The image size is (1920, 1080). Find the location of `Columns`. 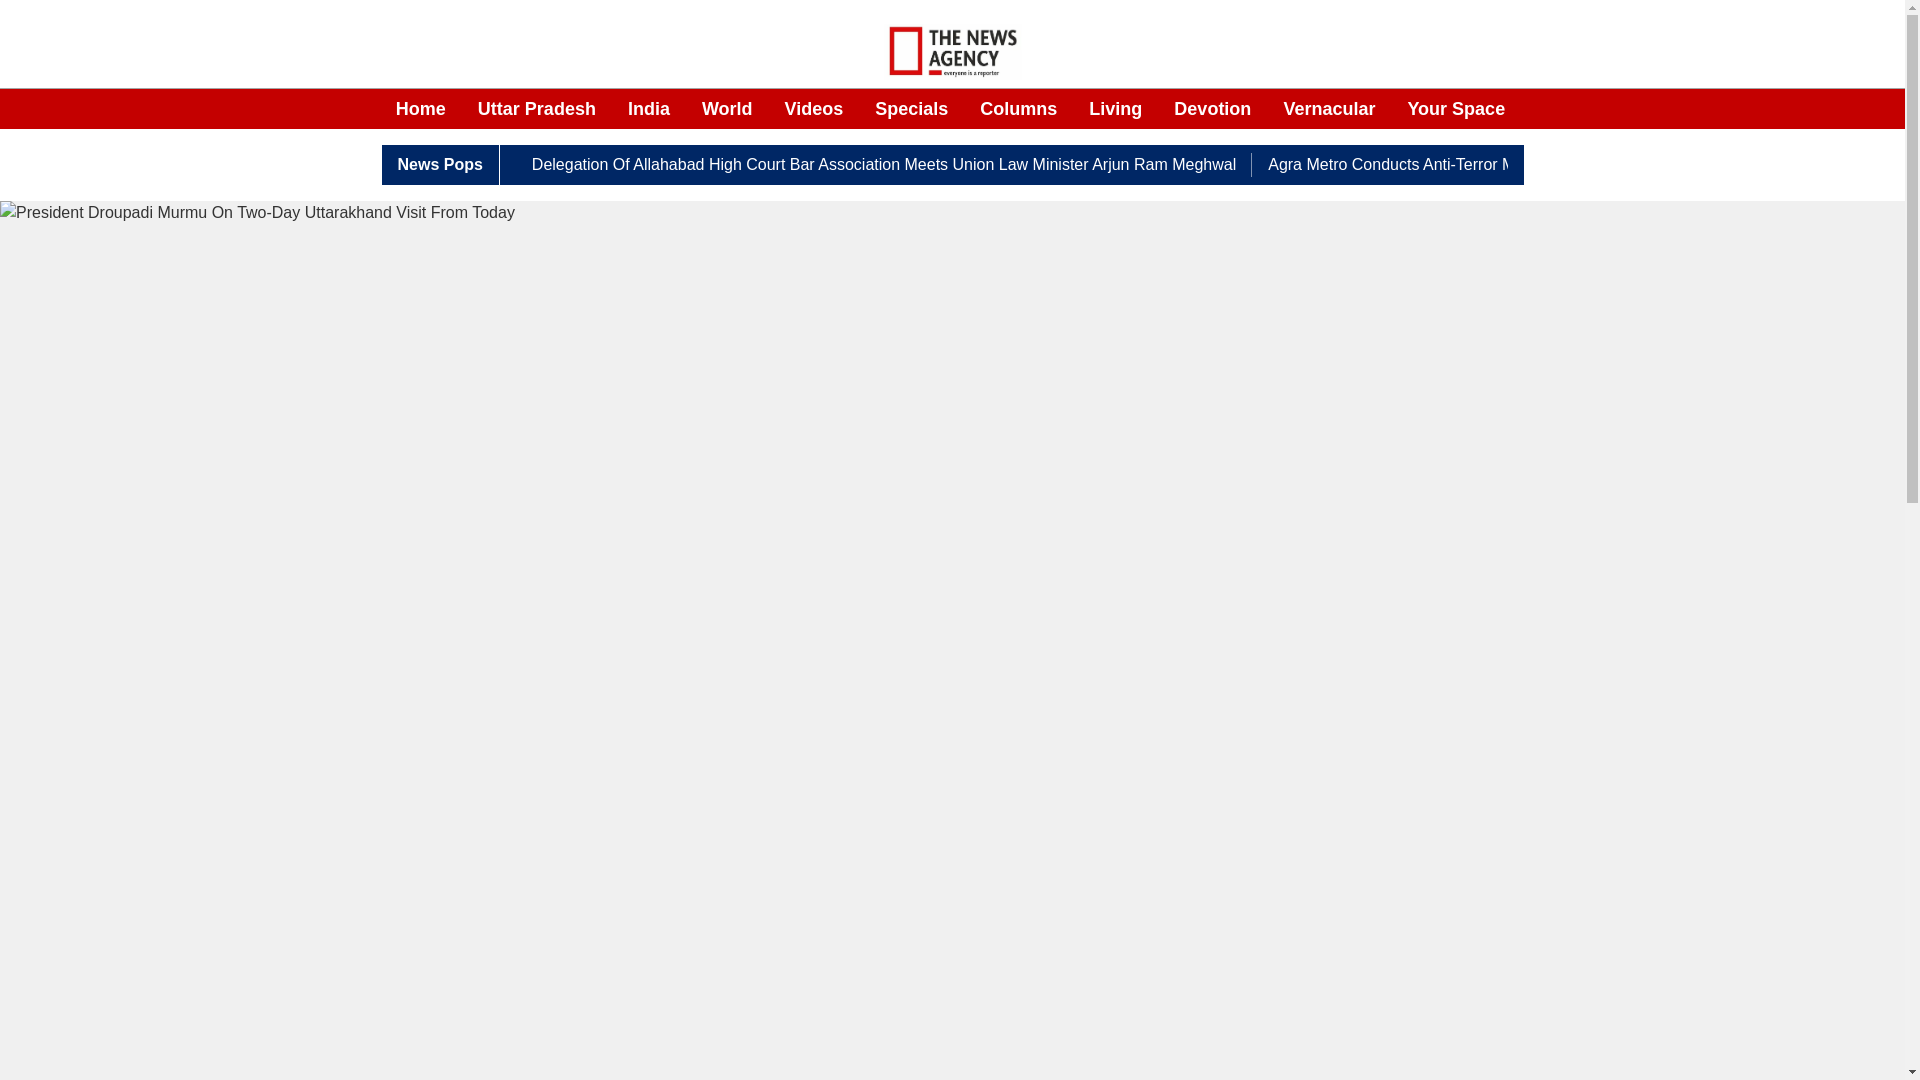

Columns is located at coordinates (1018, 110).